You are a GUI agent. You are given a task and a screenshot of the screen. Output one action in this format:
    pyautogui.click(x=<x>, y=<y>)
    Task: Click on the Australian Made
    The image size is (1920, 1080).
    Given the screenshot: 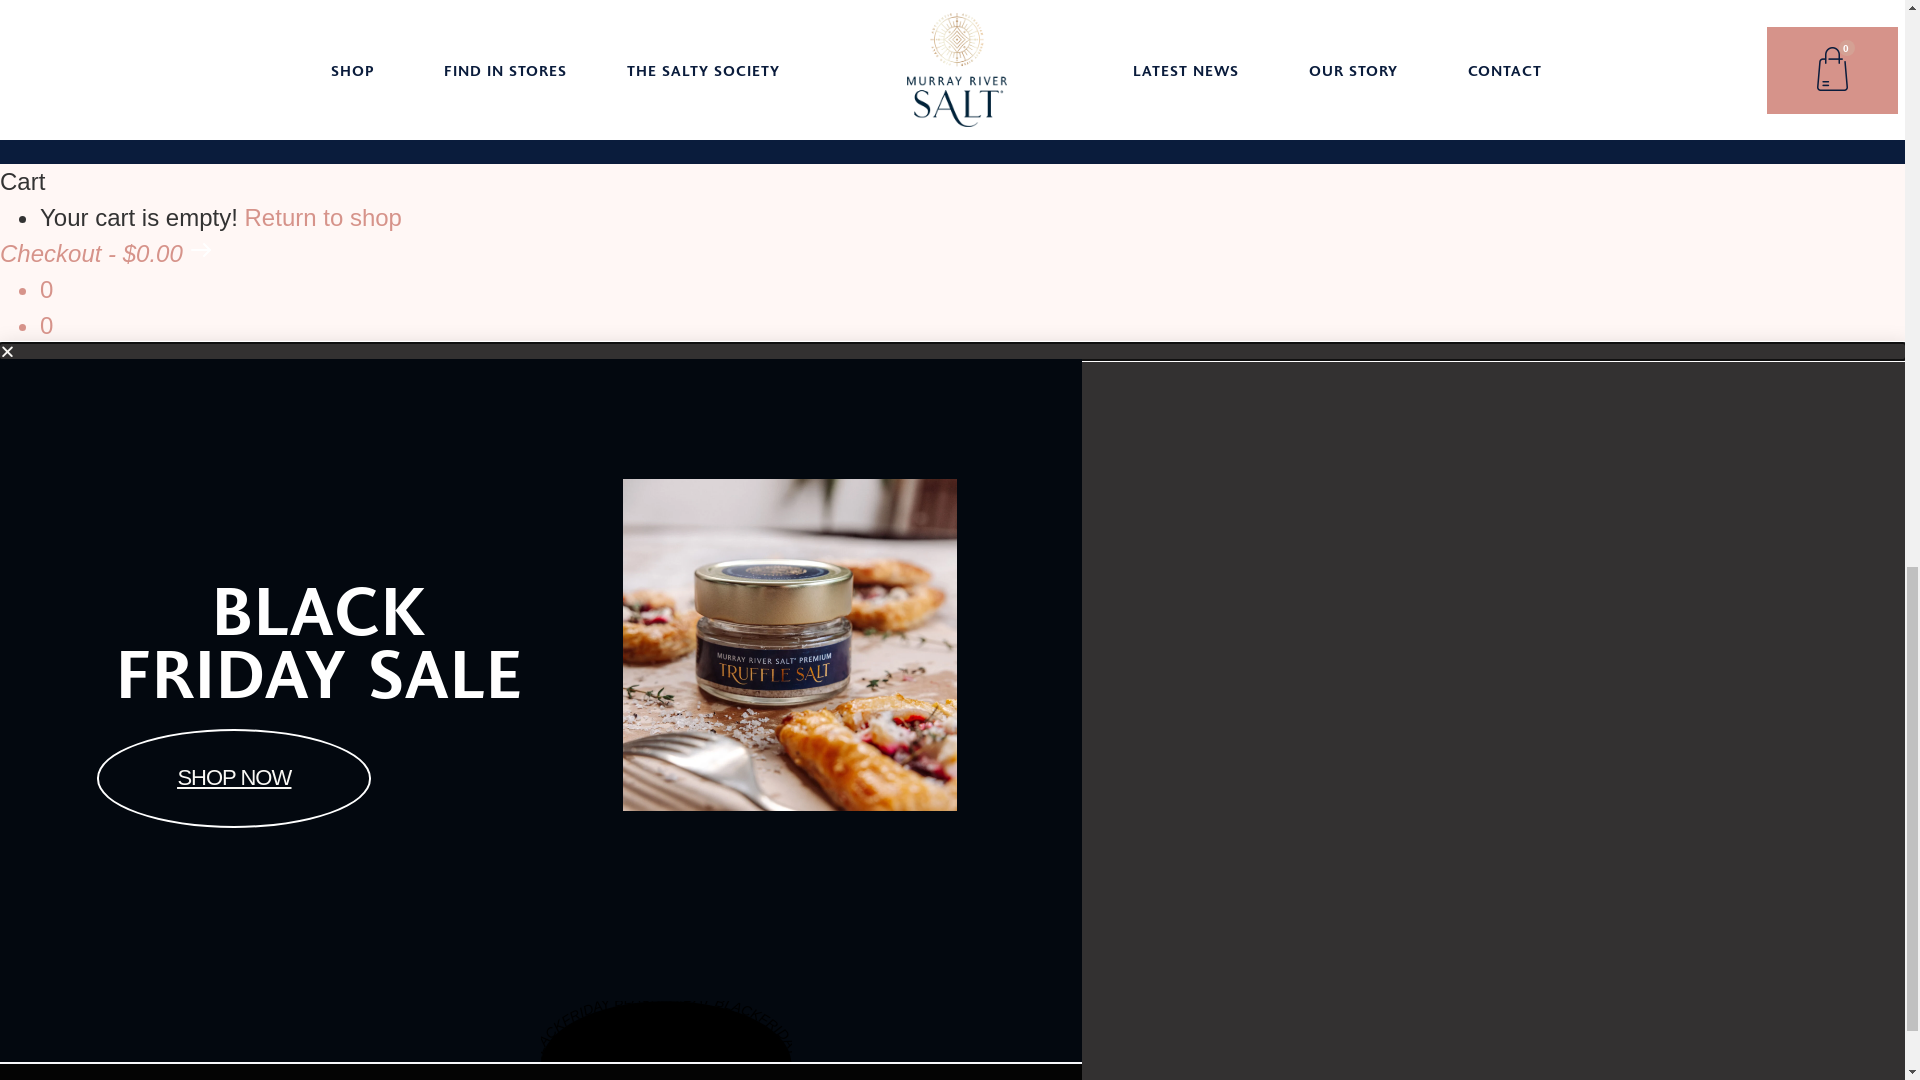 What is the action you would take?
    pyautogui.click(x=1150, y=1060)
    